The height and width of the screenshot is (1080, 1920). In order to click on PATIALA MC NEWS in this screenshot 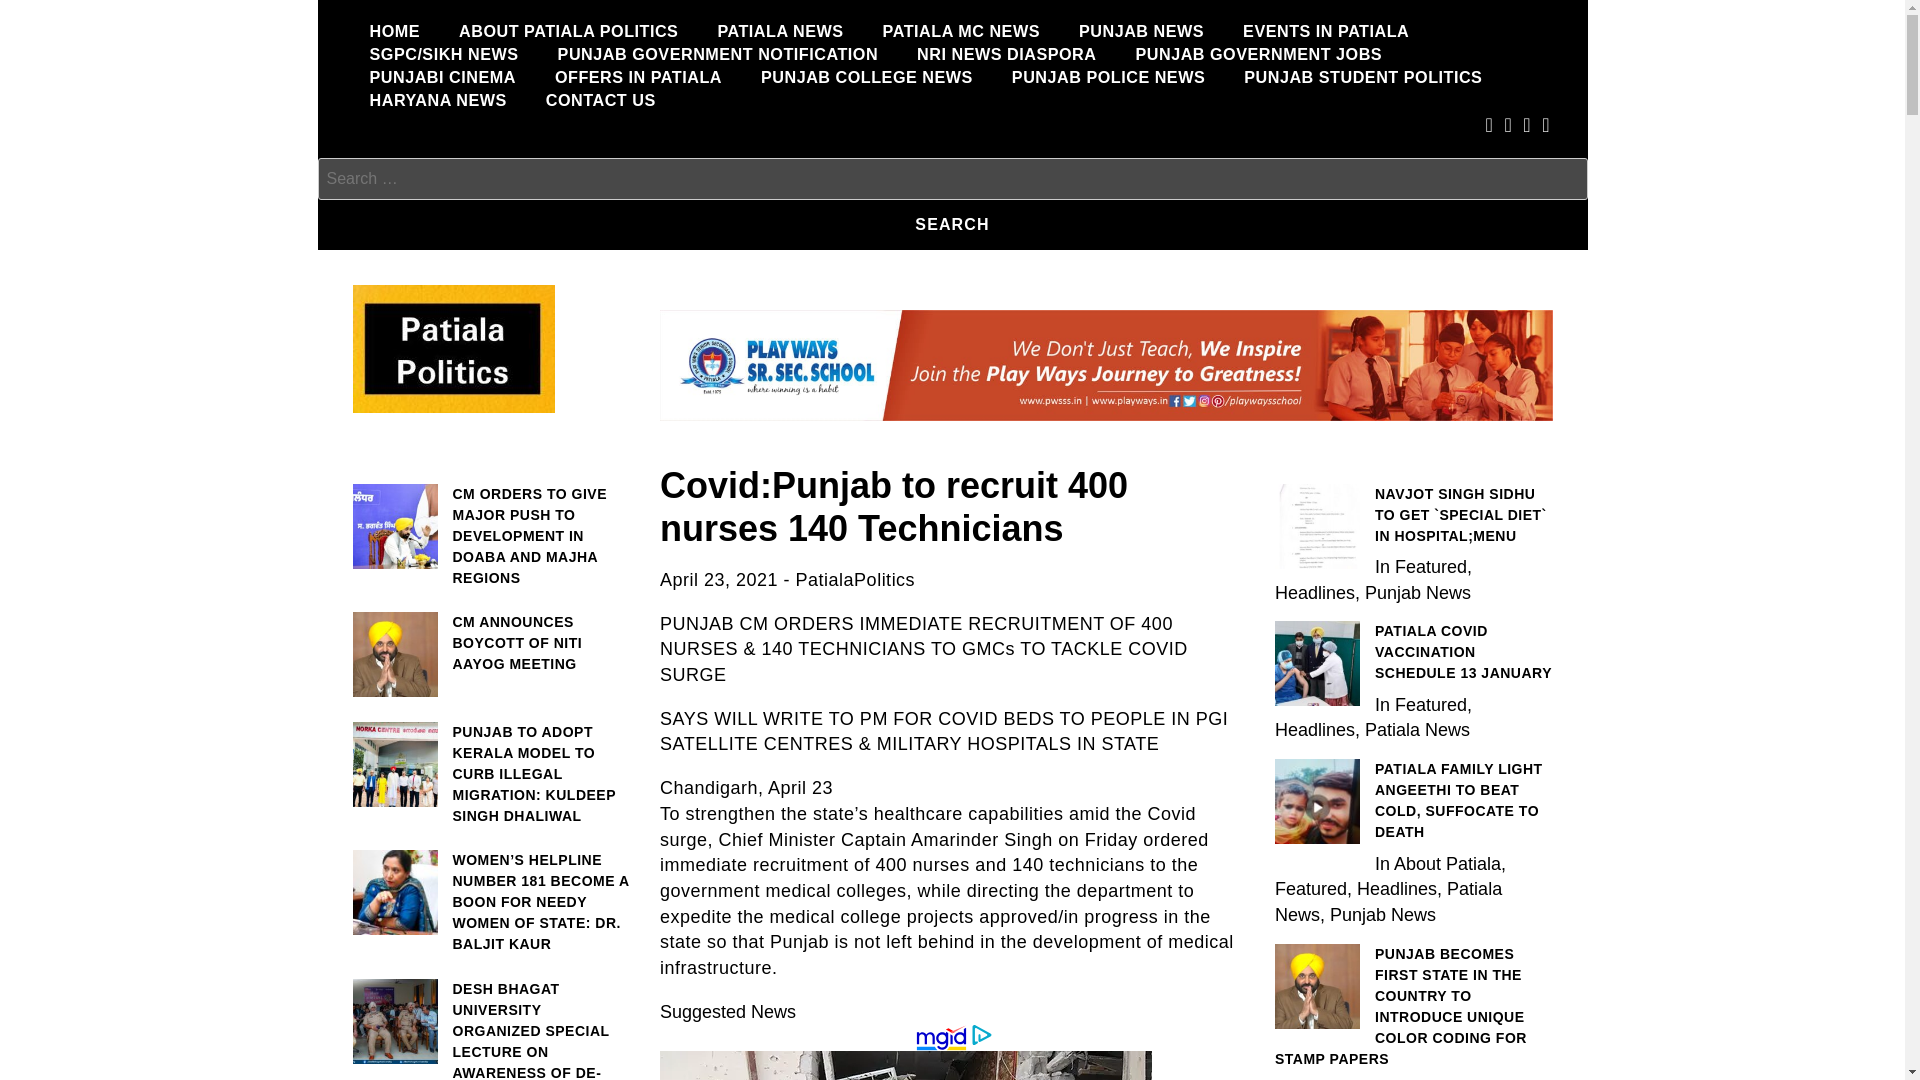, I will do `click(960, 31)`.